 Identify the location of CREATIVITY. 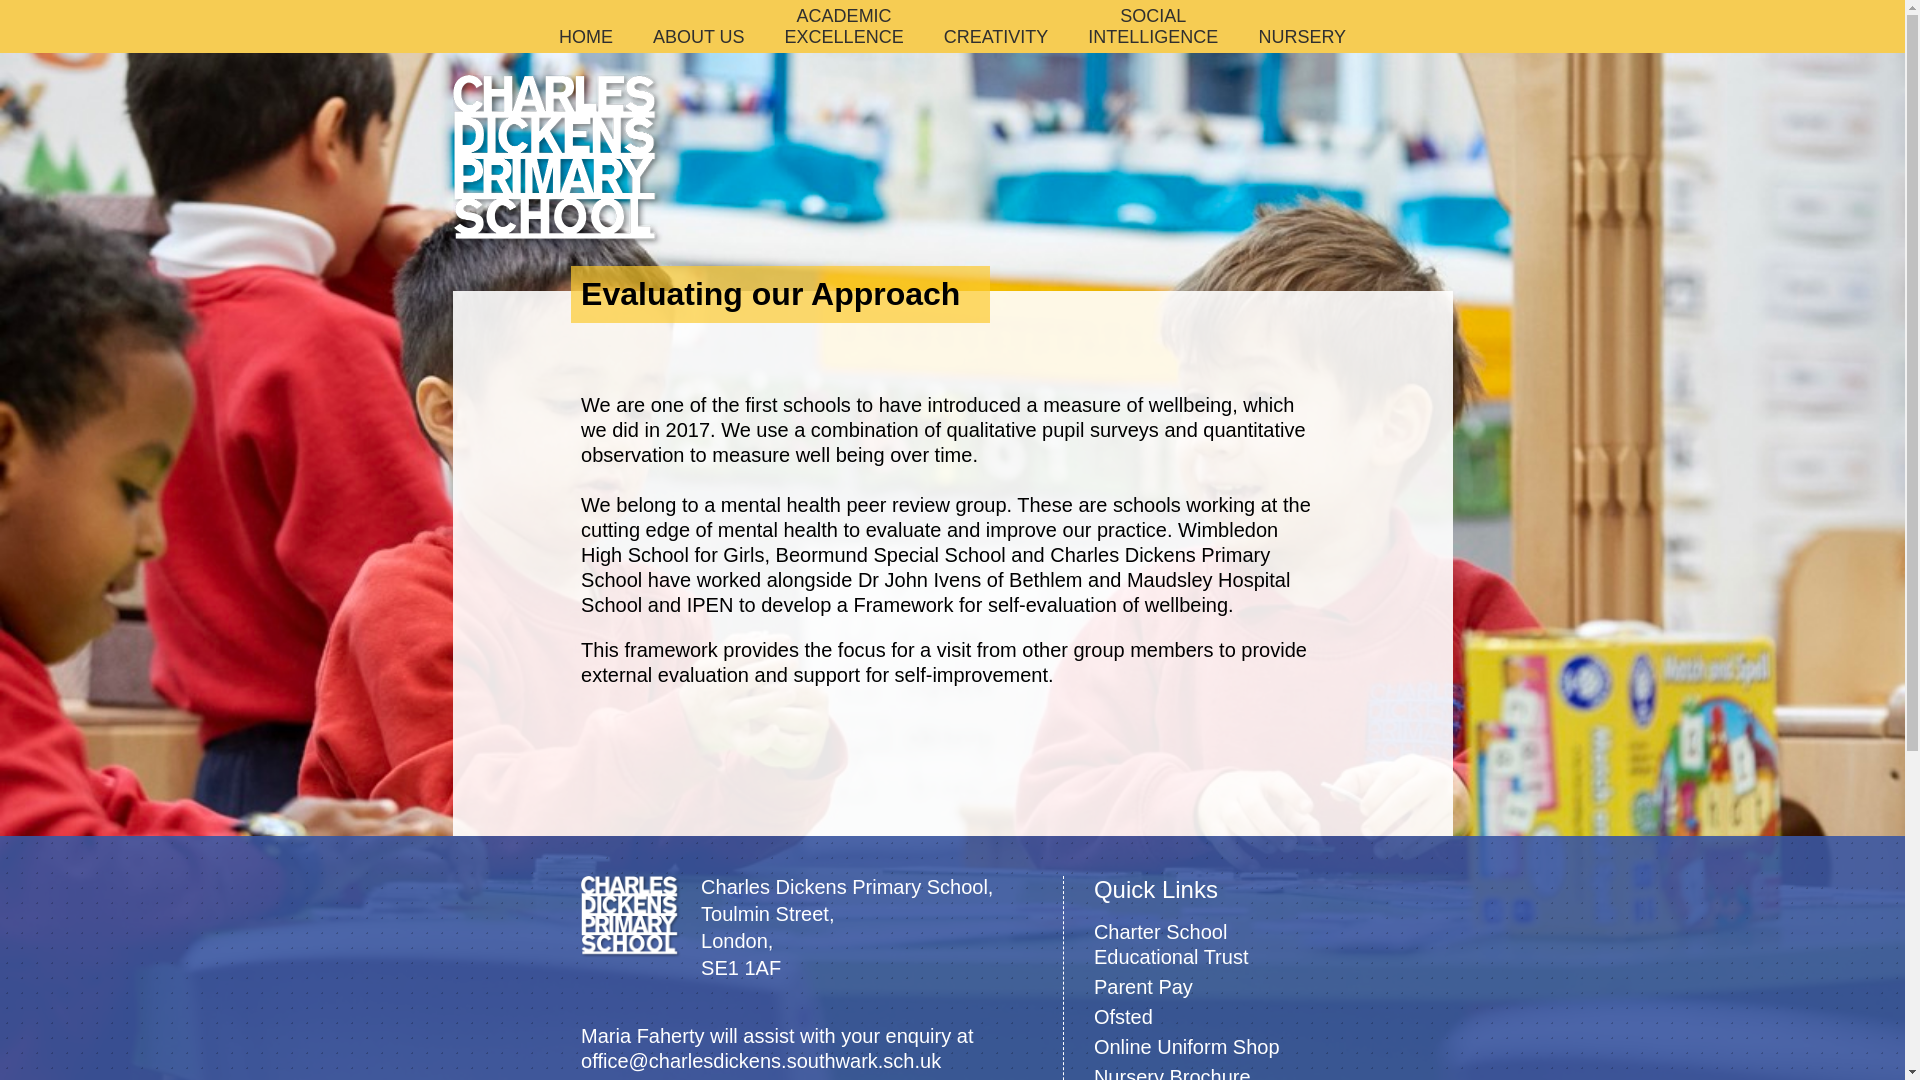
(586, 37).